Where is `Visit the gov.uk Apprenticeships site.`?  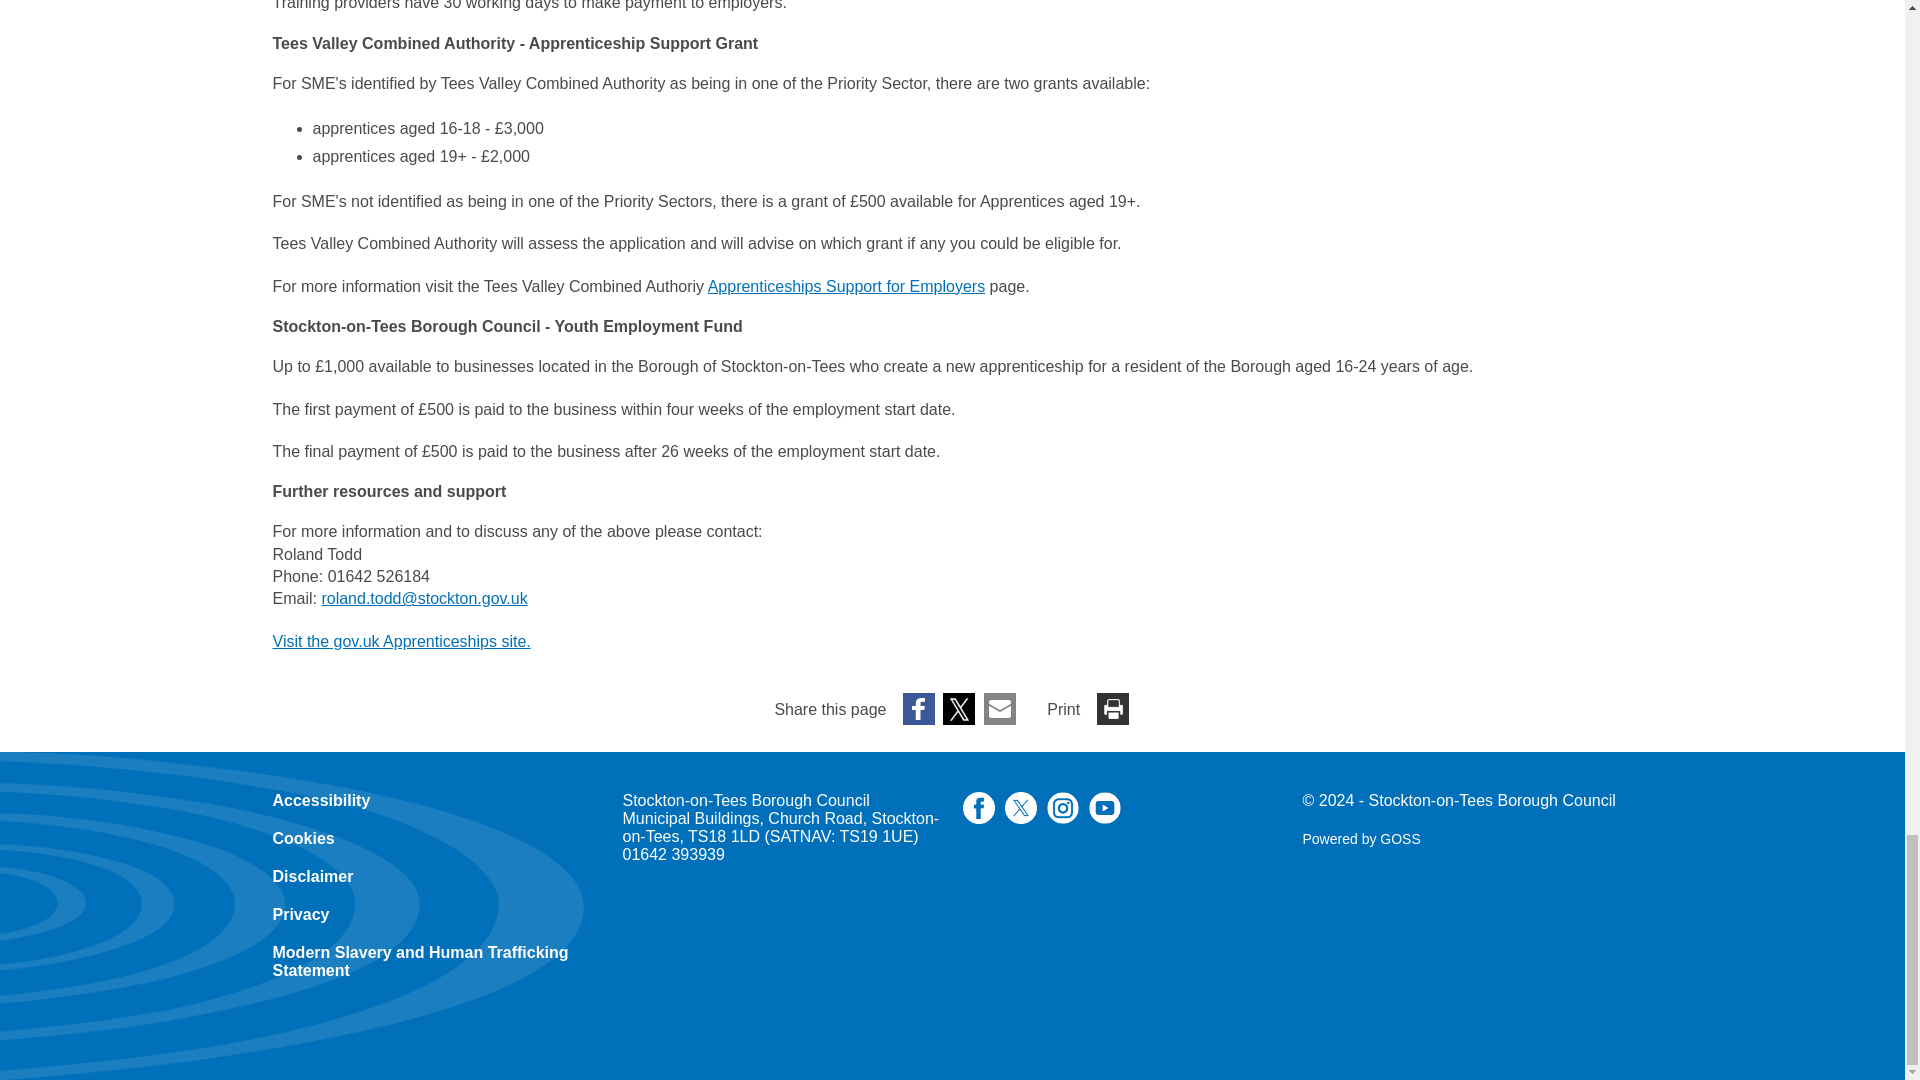 Visit the gov.uk Apprenticeships site. is located at coordinates (400, 641).